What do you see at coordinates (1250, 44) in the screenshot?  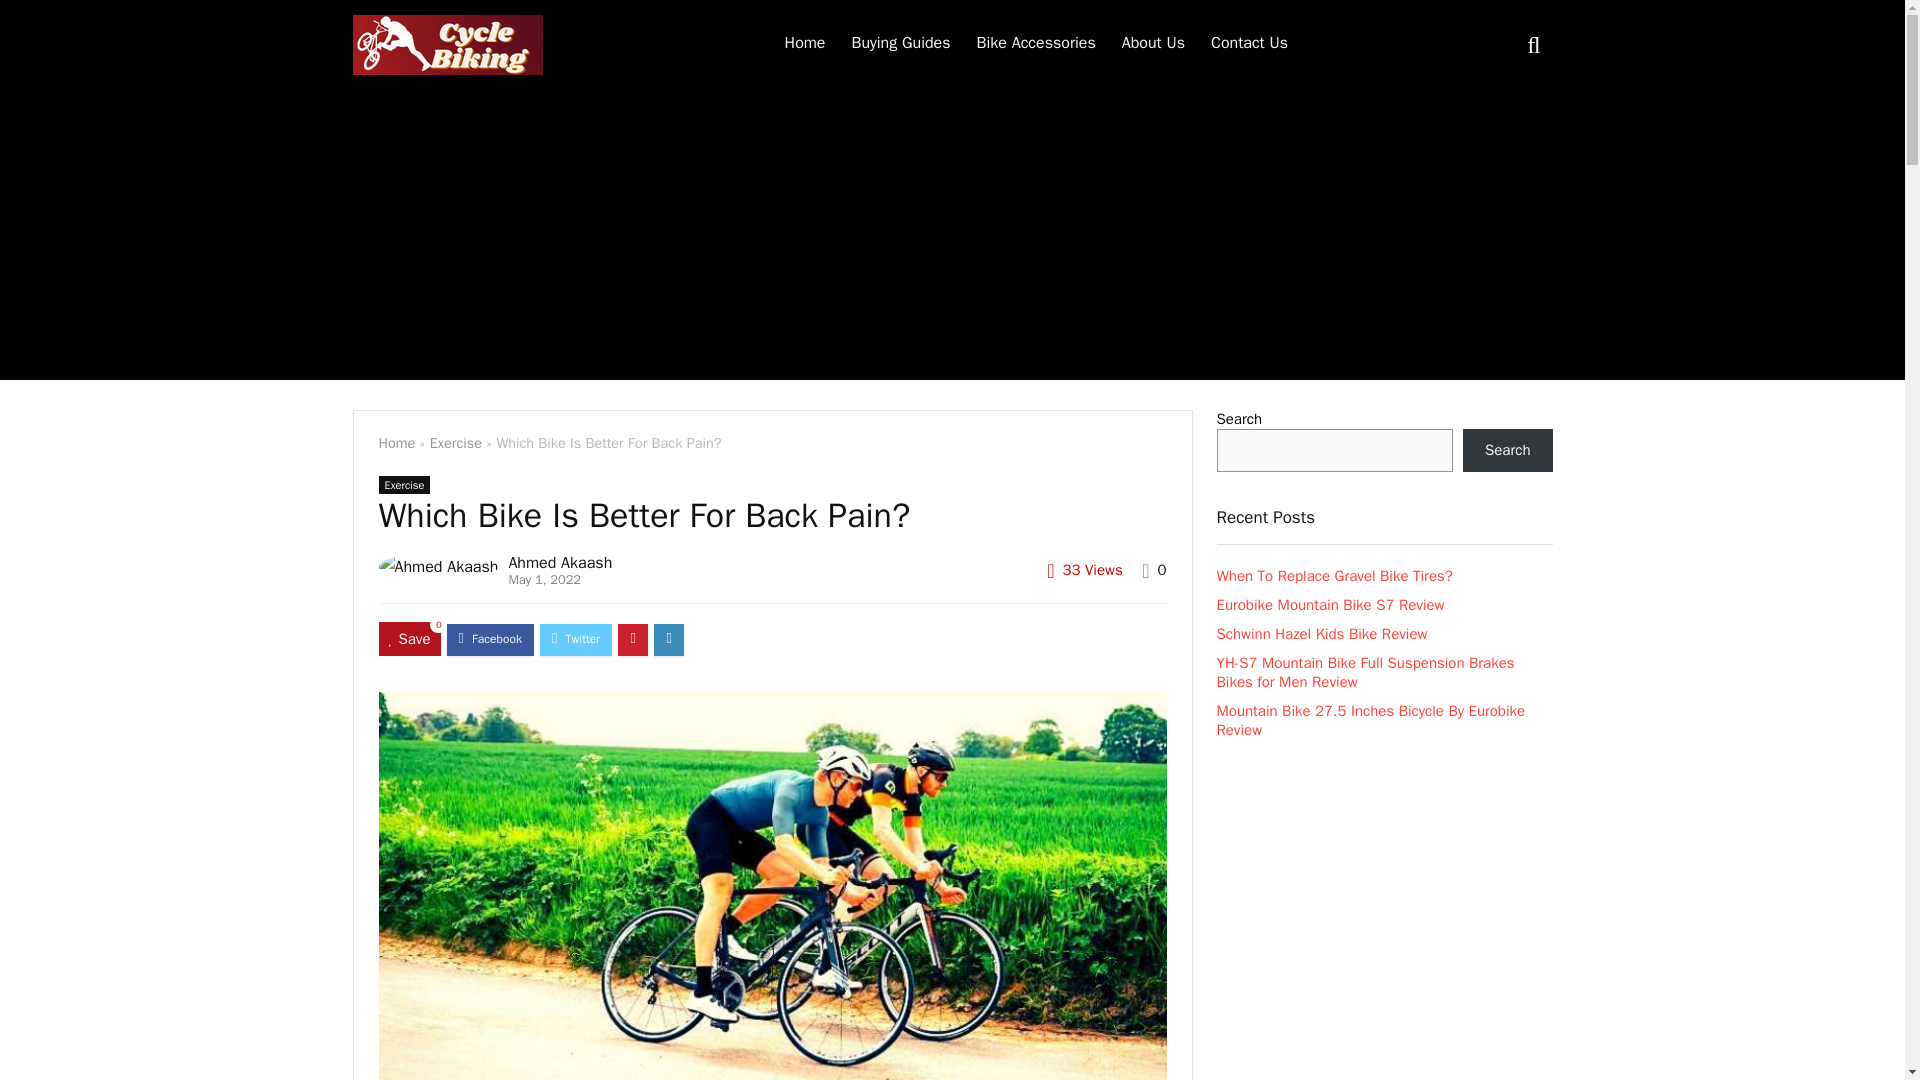 I see `Contact Us` at bounding box center [1250, 44].